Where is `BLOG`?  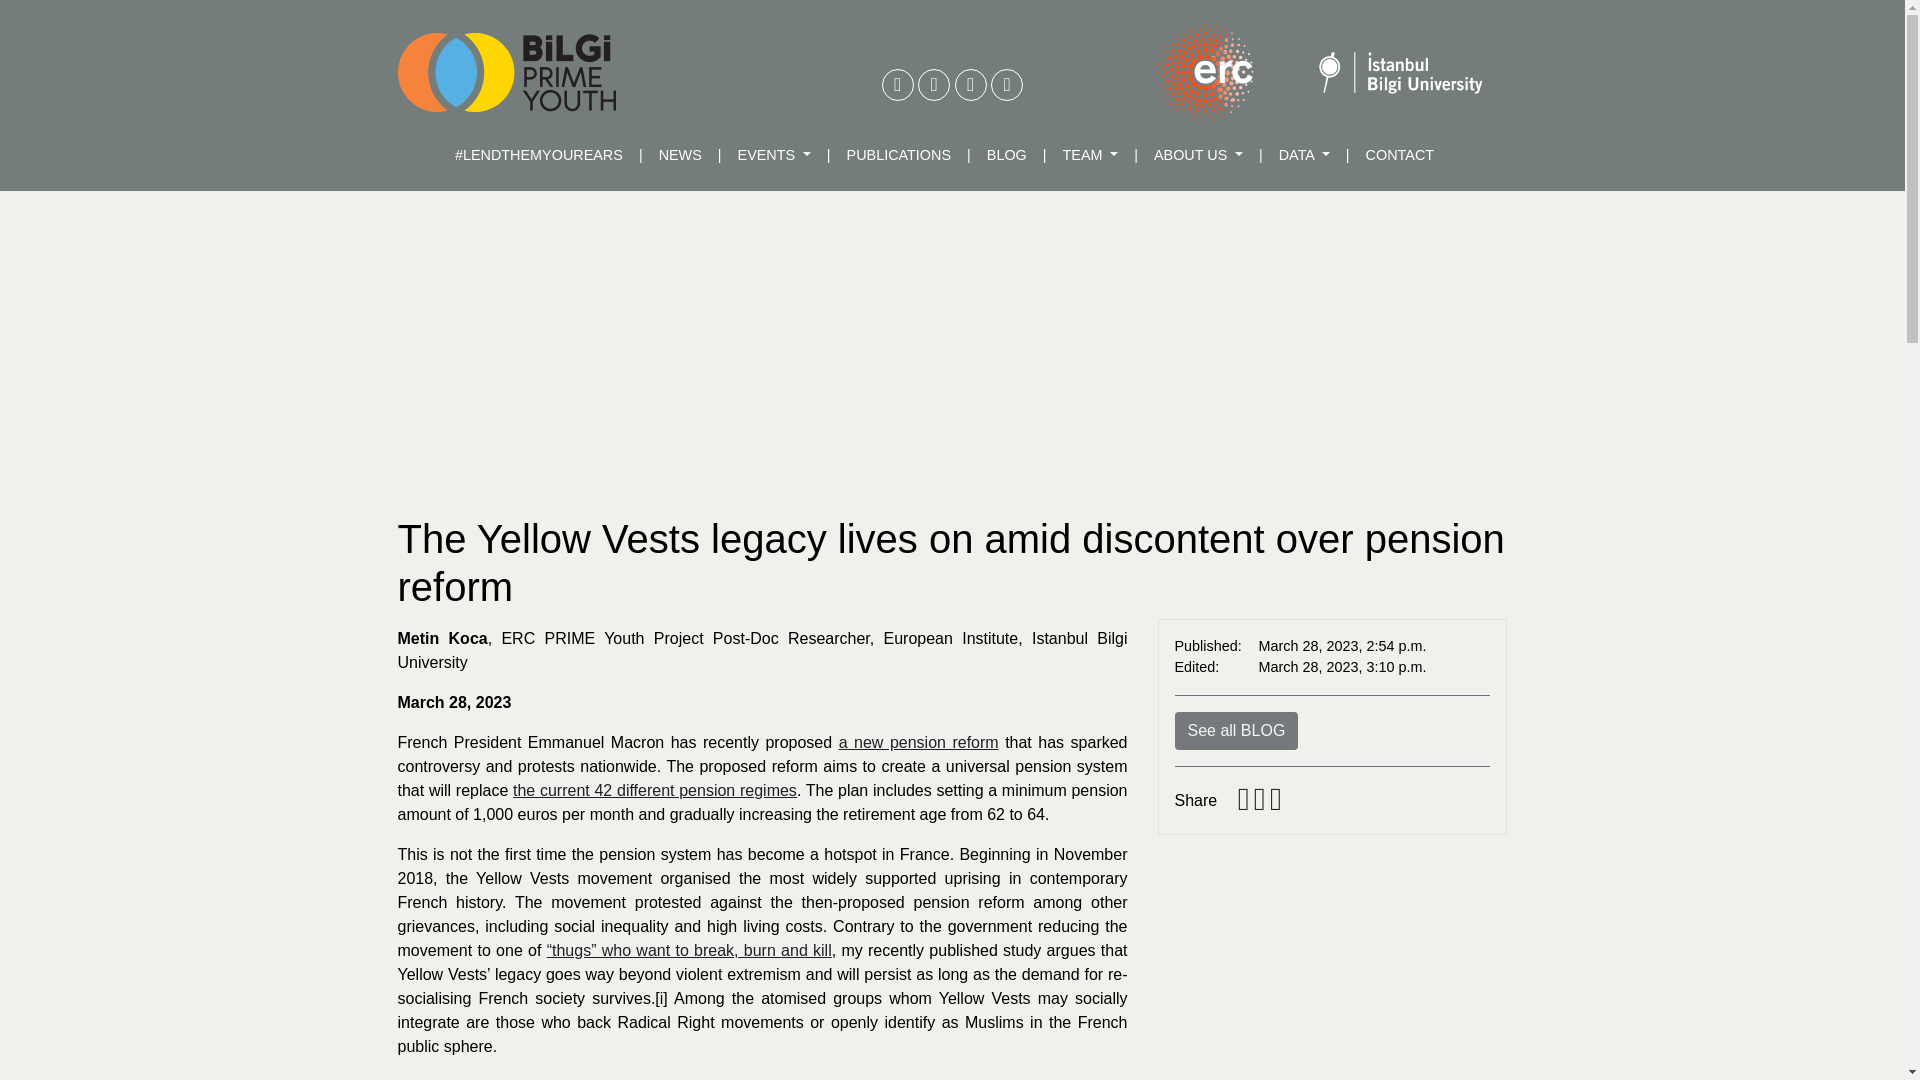 BLOG is located at coordinates (1006, 156).